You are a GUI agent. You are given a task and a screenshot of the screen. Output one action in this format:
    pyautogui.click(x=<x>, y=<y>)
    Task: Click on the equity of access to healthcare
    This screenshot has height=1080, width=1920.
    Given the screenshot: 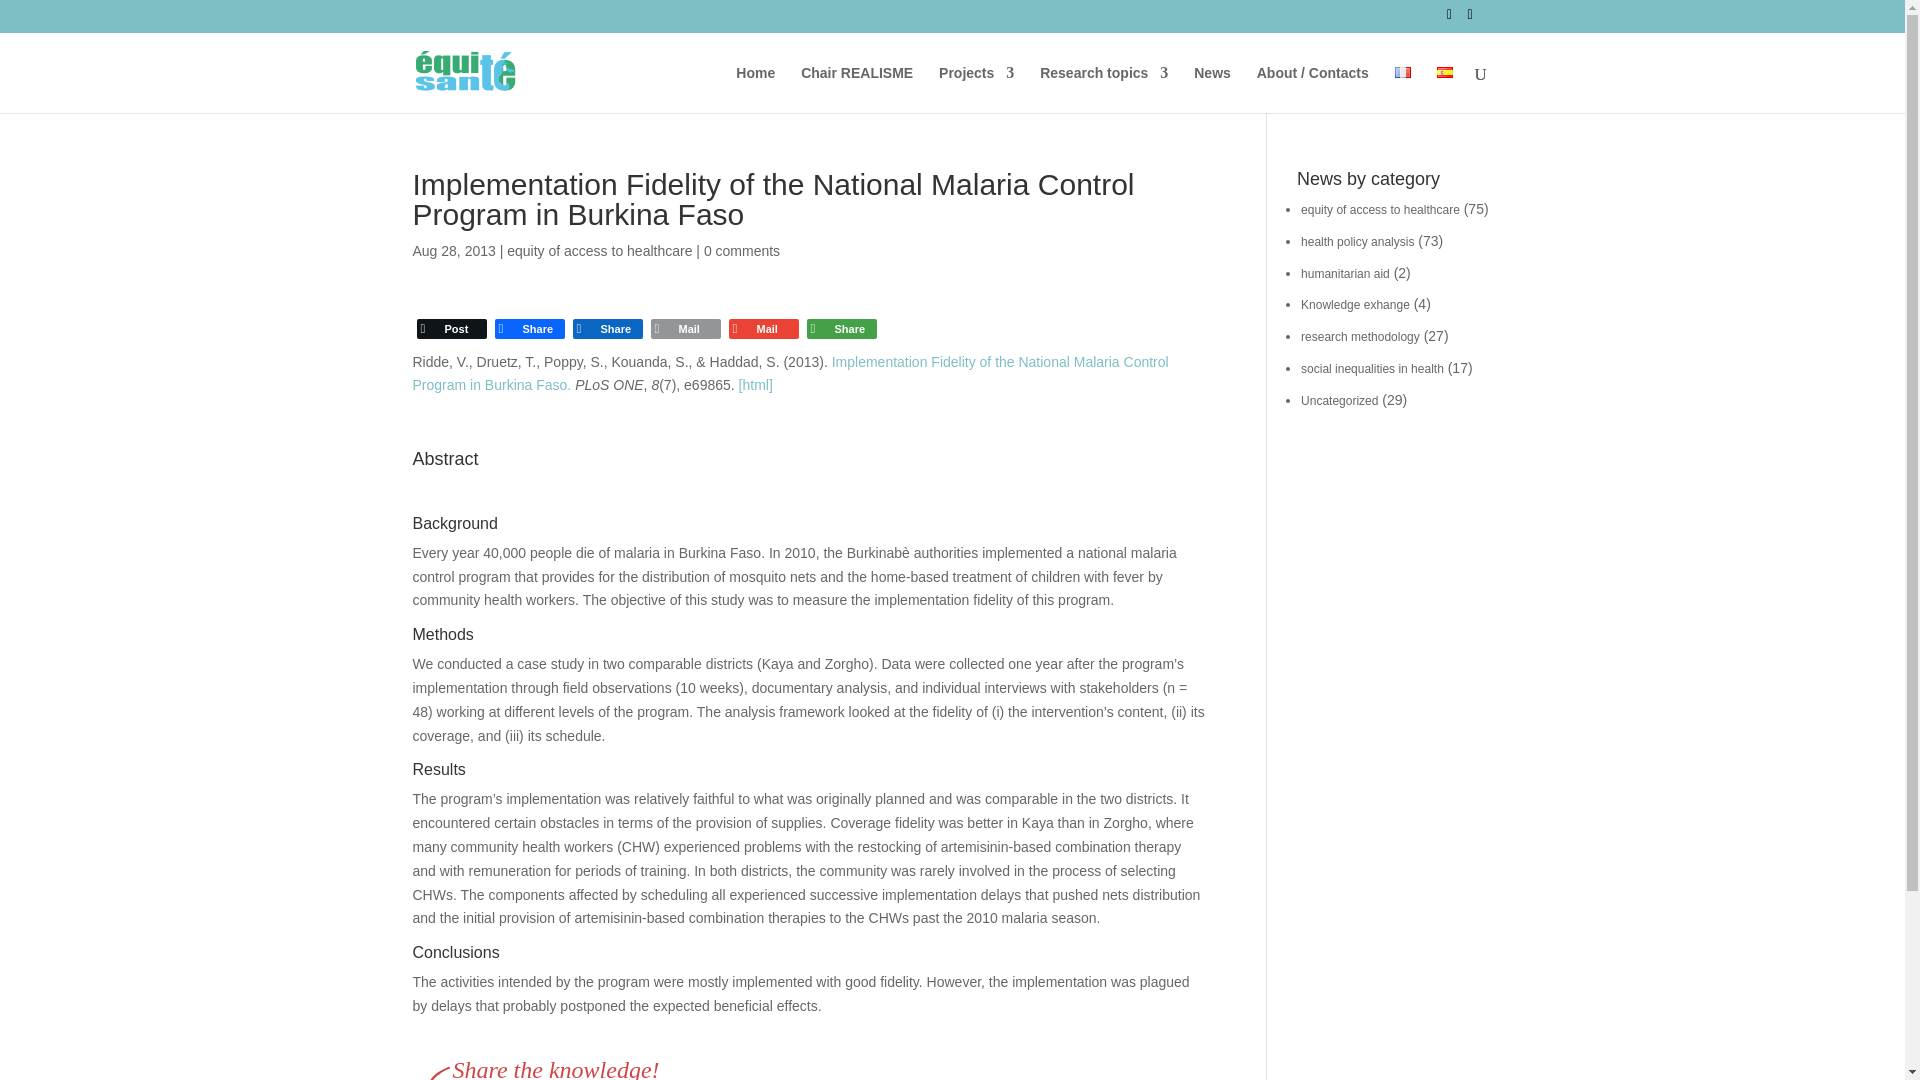 What is the action you would take?
    pyautogui.click(x=598, y=251)
    